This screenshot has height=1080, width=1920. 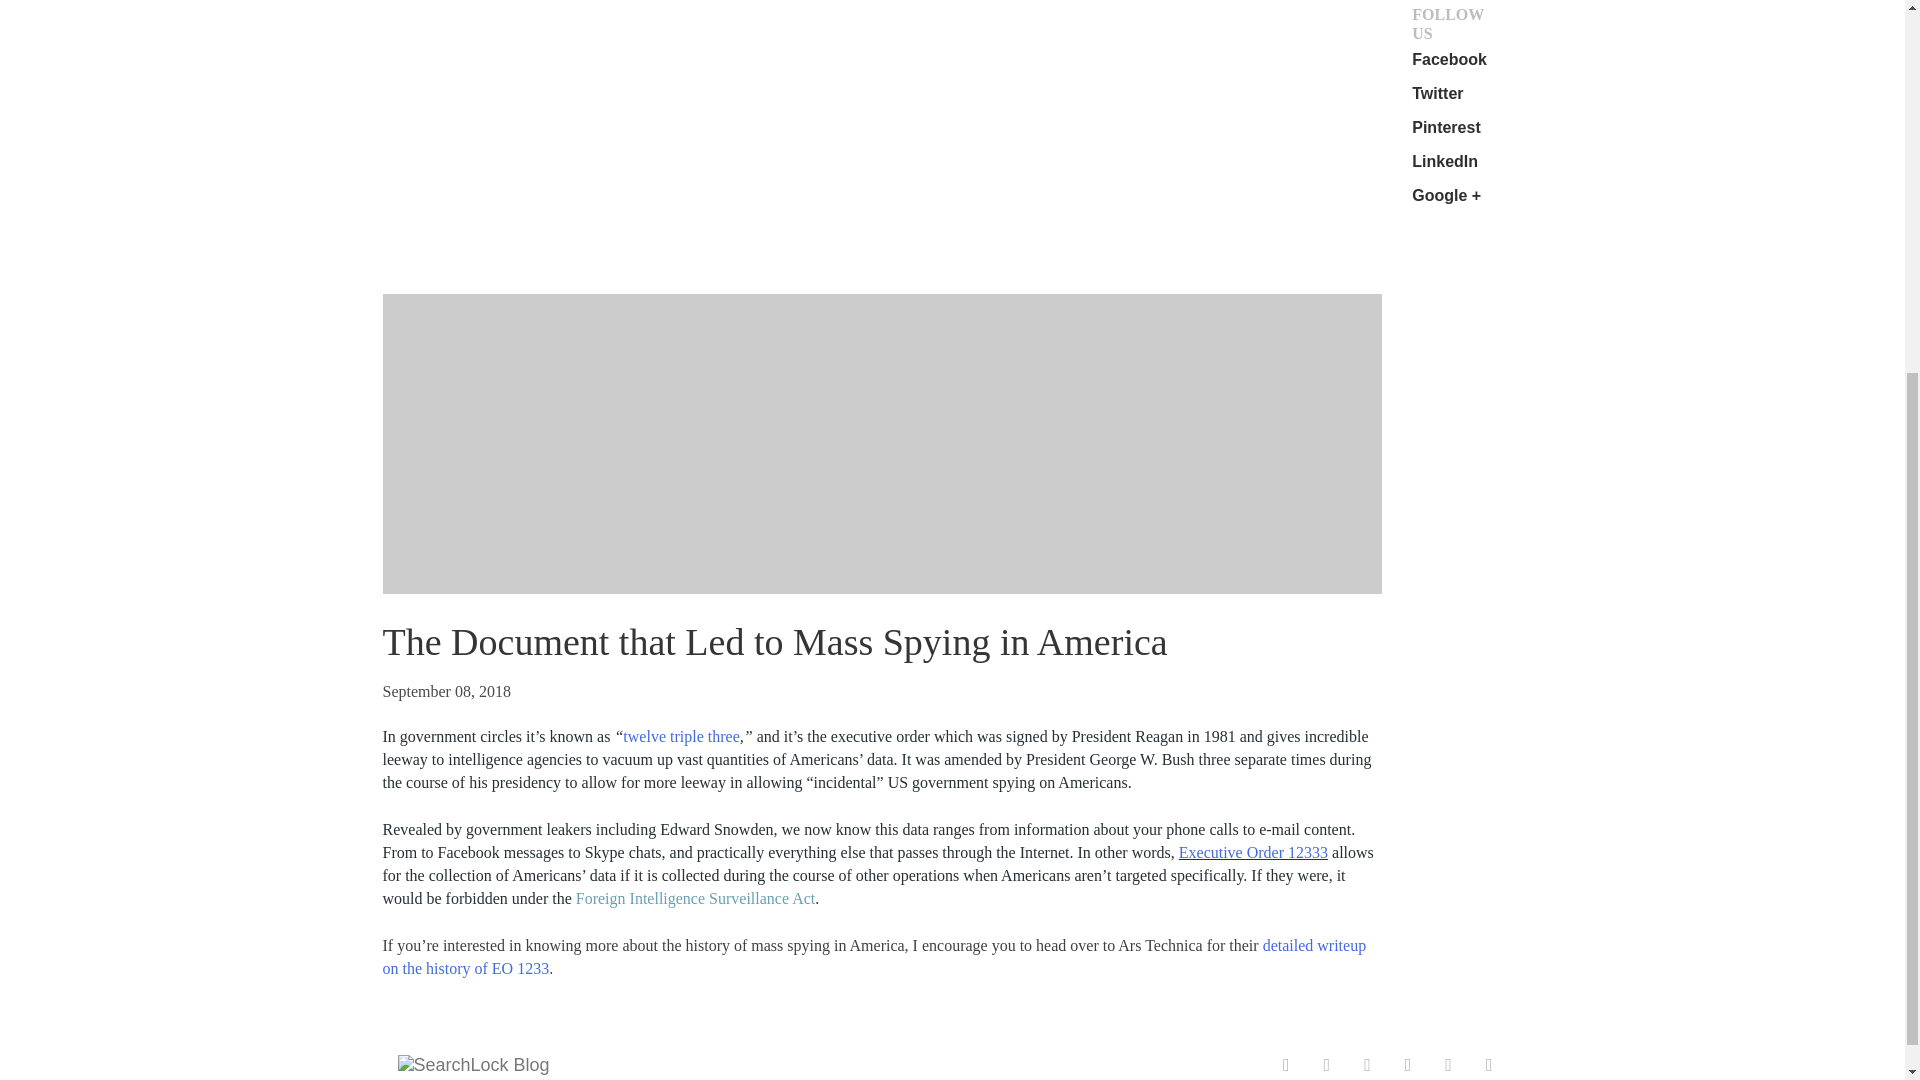 What do you see at coordinates (1446, 127) in the screenshot?
I see `Pinterest` at bounding box center [1446, 127].